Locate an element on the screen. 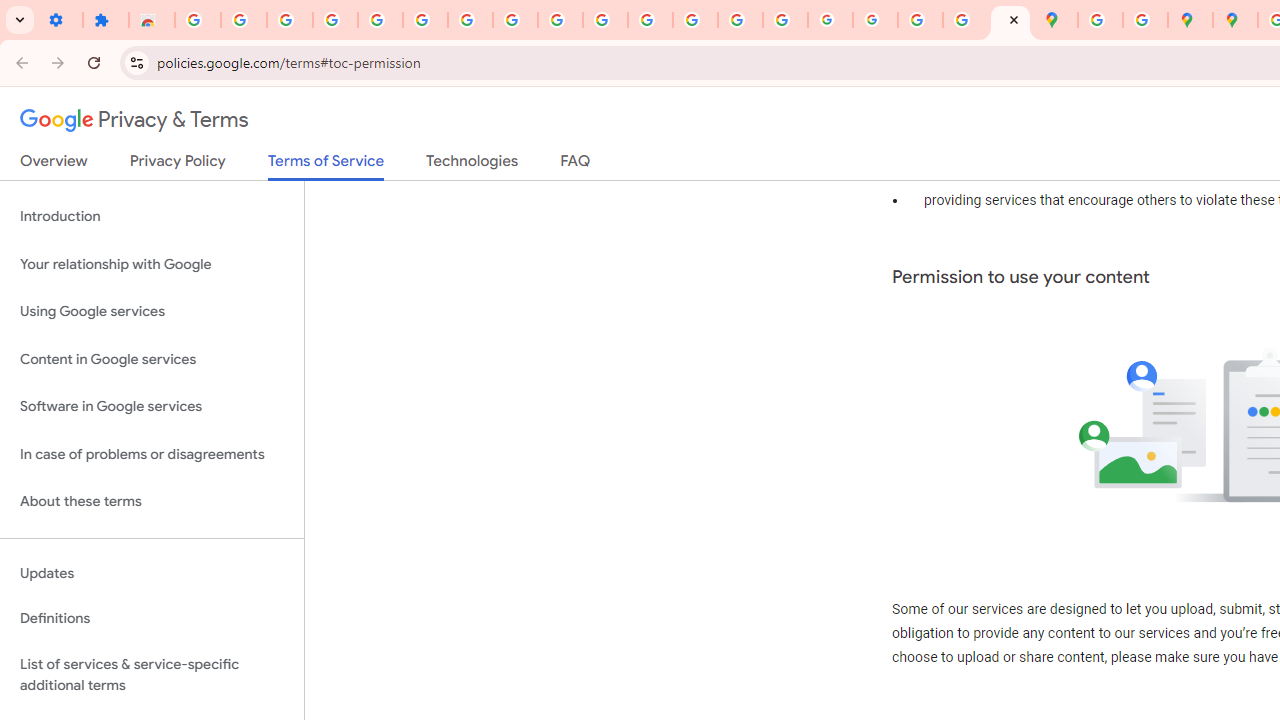 Image resolution: width=1280 pixels, height=720 pixels. Software in Google services is located at coordinates (152, 407).